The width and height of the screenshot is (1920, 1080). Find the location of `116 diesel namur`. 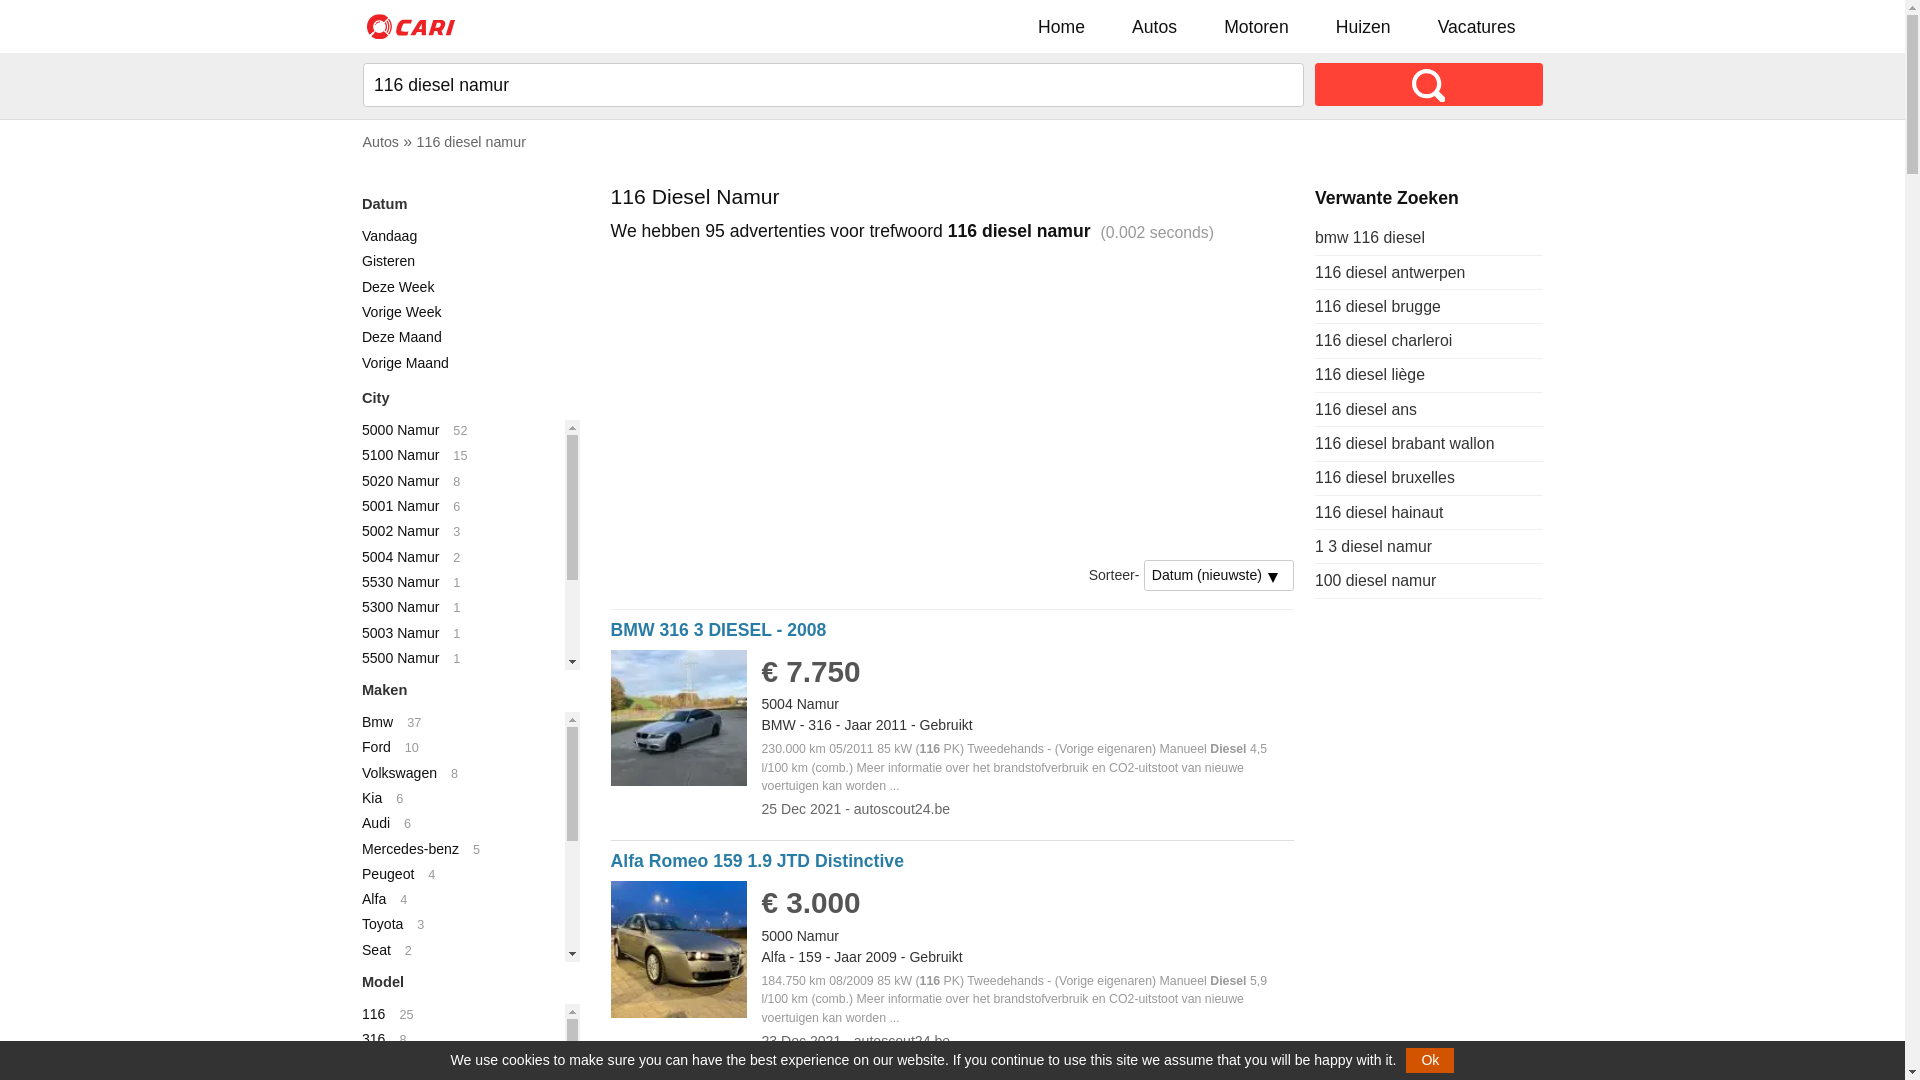

116 diesel namur is located at coordinates (472, 142).